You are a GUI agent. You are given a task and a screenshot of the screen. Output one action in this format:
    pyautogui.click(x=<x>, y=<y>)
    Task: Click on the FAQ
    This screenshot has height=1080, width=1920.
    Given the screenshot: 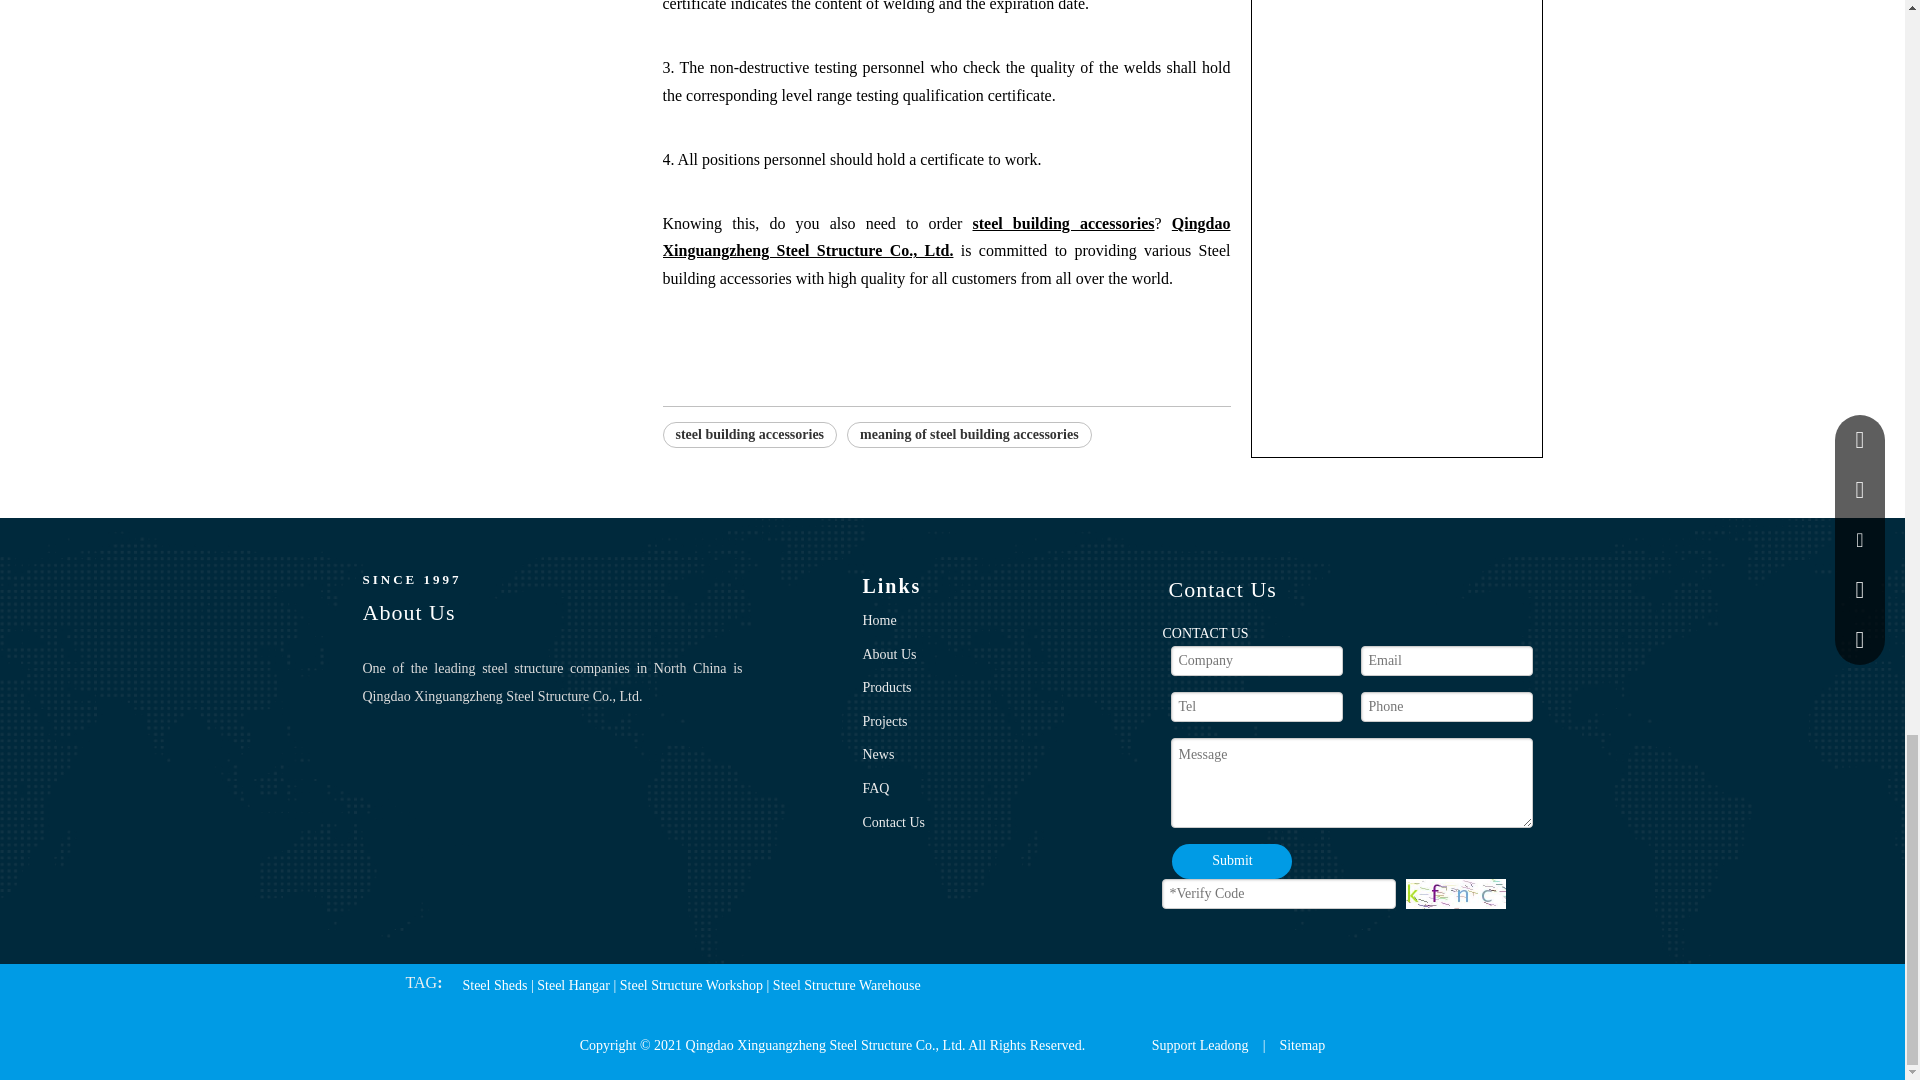 What is the action you would take?
    pyautogui.click(x=875, y=788)
    